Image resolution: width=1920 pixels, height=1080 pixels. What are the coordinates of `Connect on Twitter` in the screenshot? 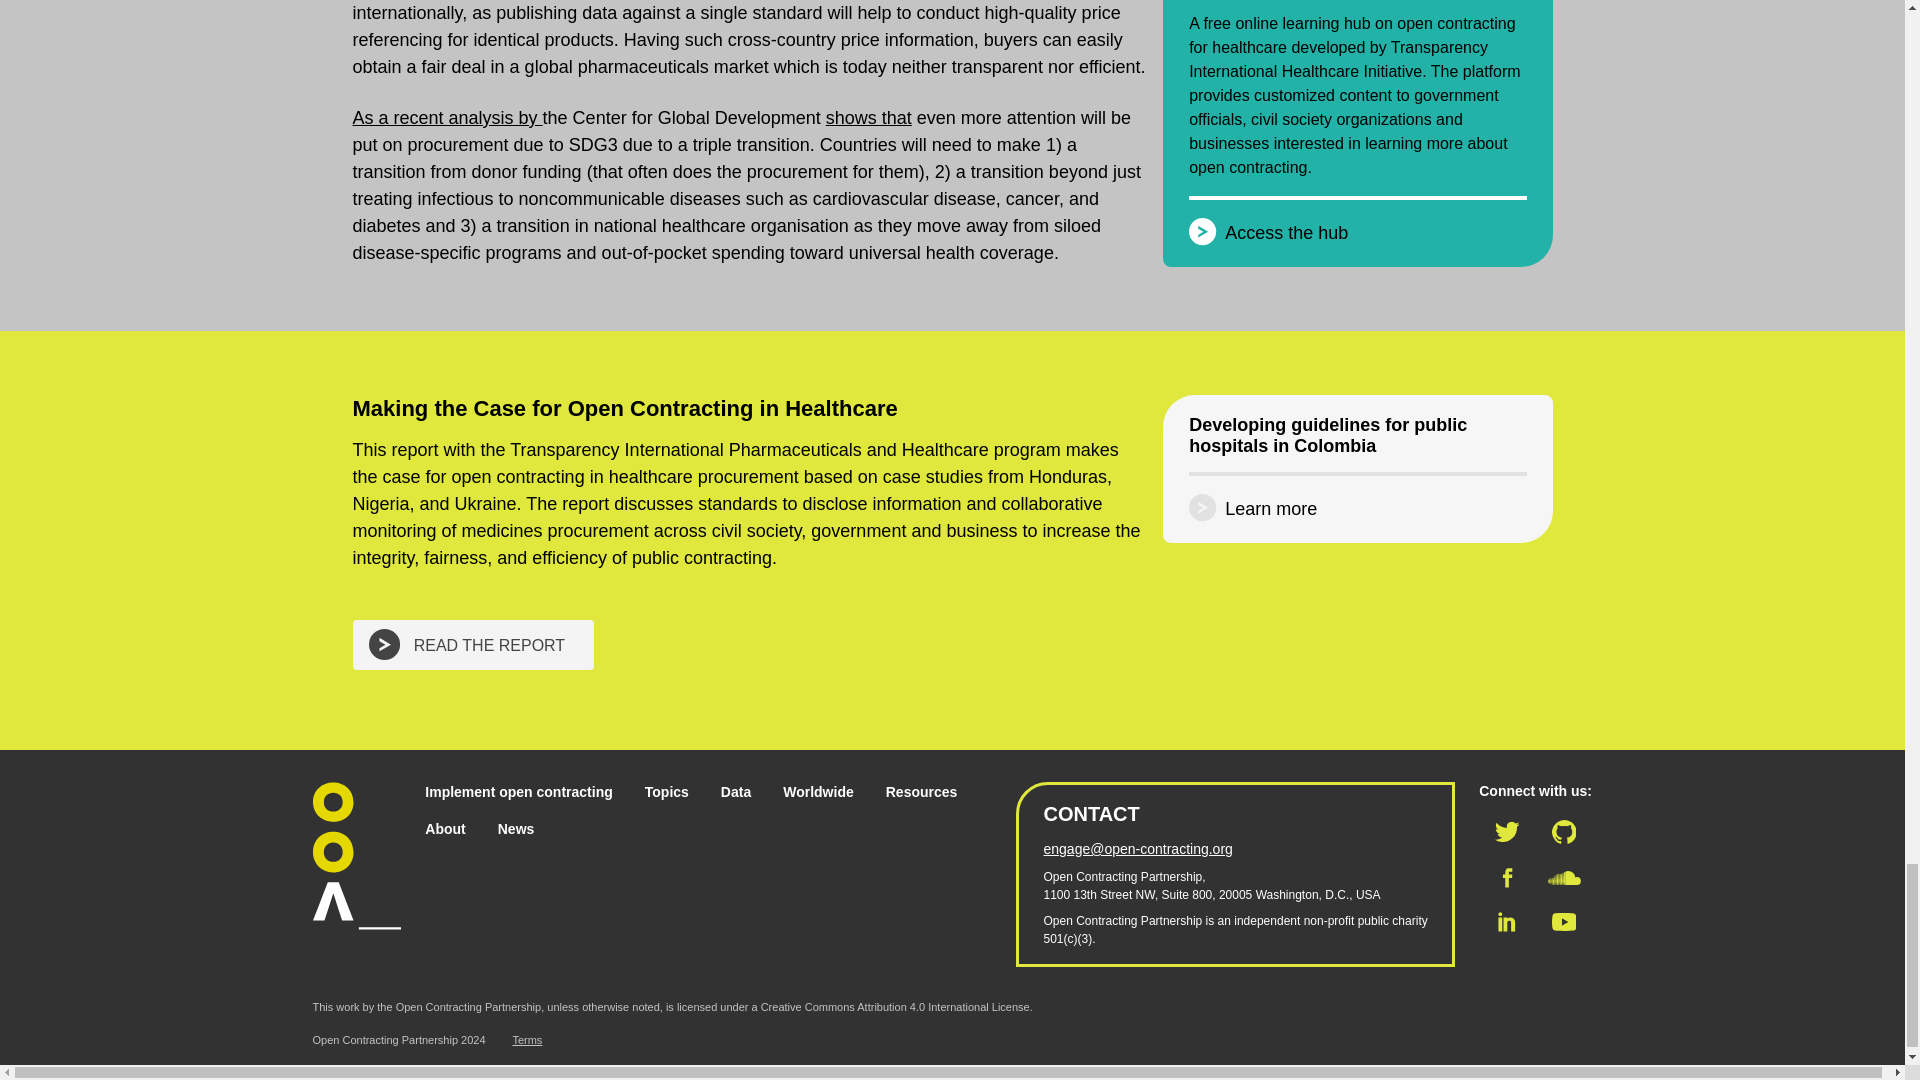 It's located at (1507, 832).